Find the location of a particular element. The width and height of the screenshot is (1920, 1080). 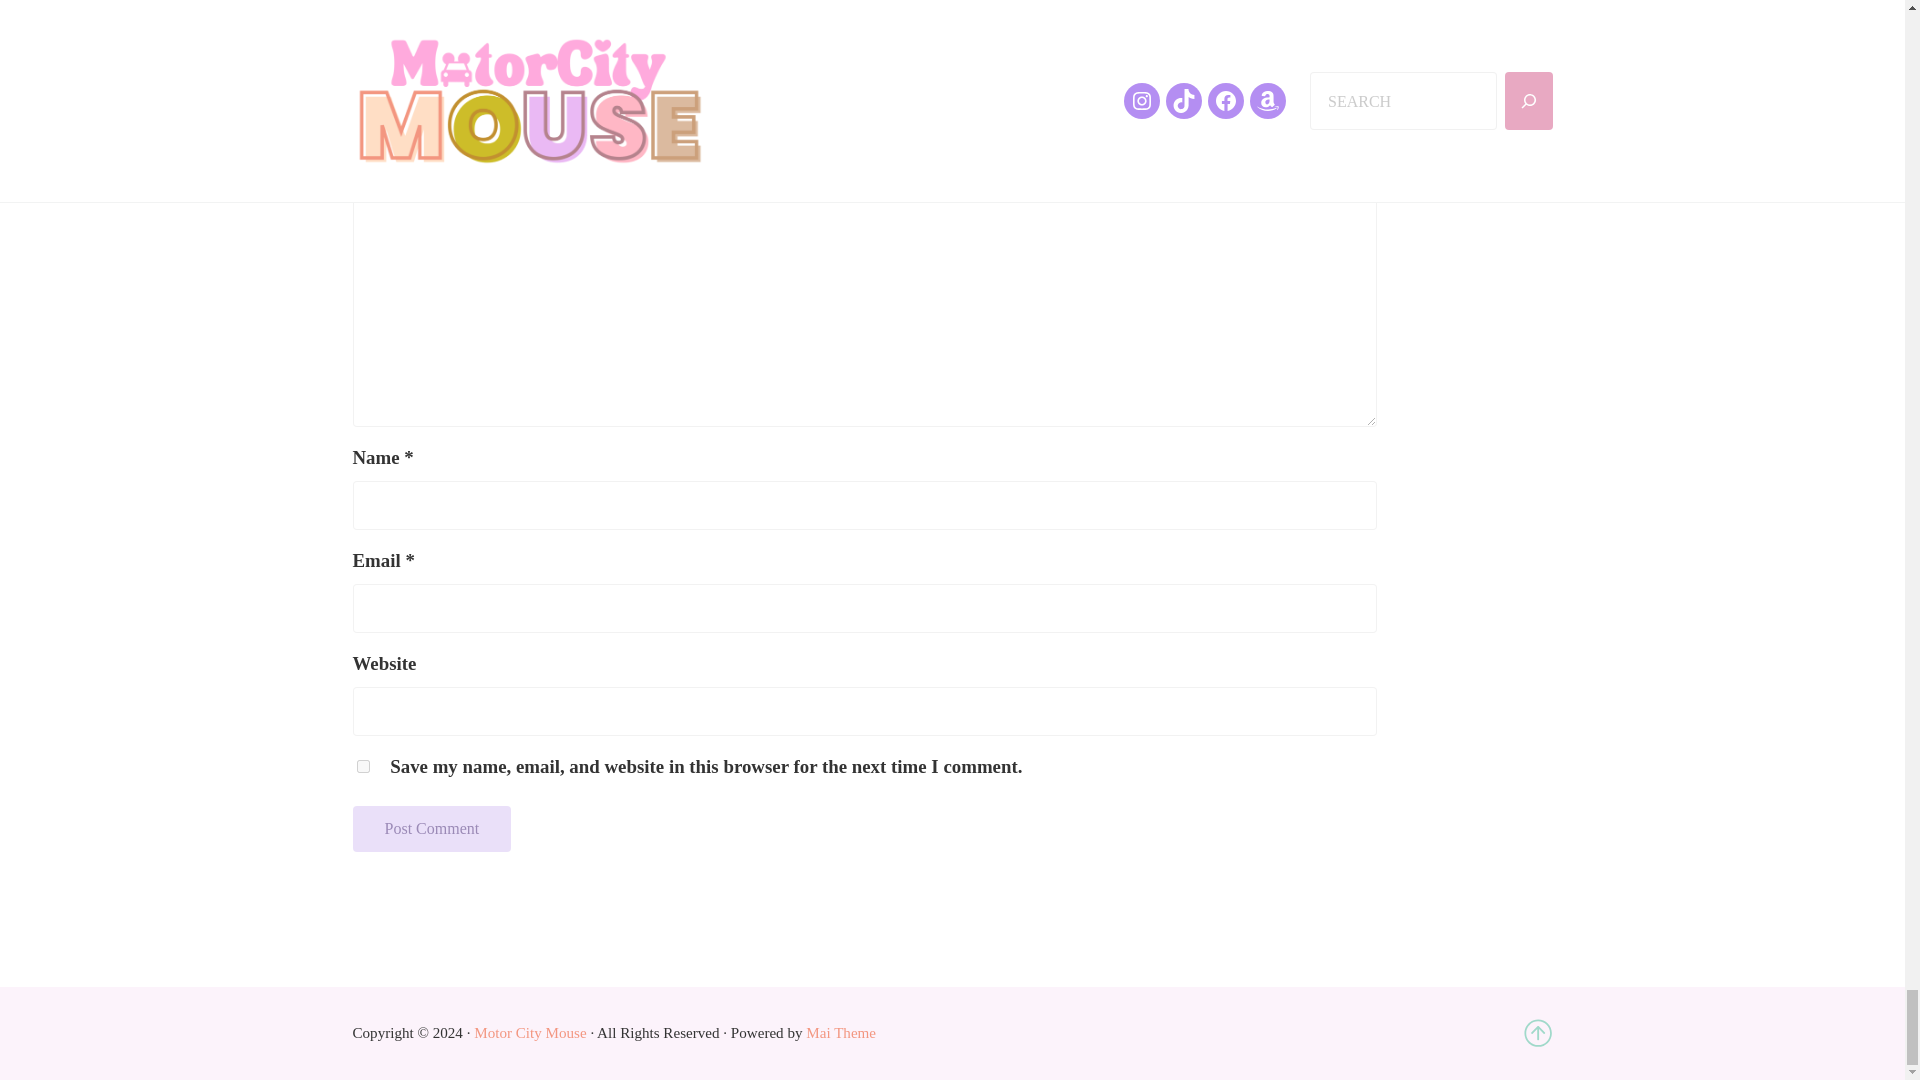

Post Comment is located at coordinates (430, 828).